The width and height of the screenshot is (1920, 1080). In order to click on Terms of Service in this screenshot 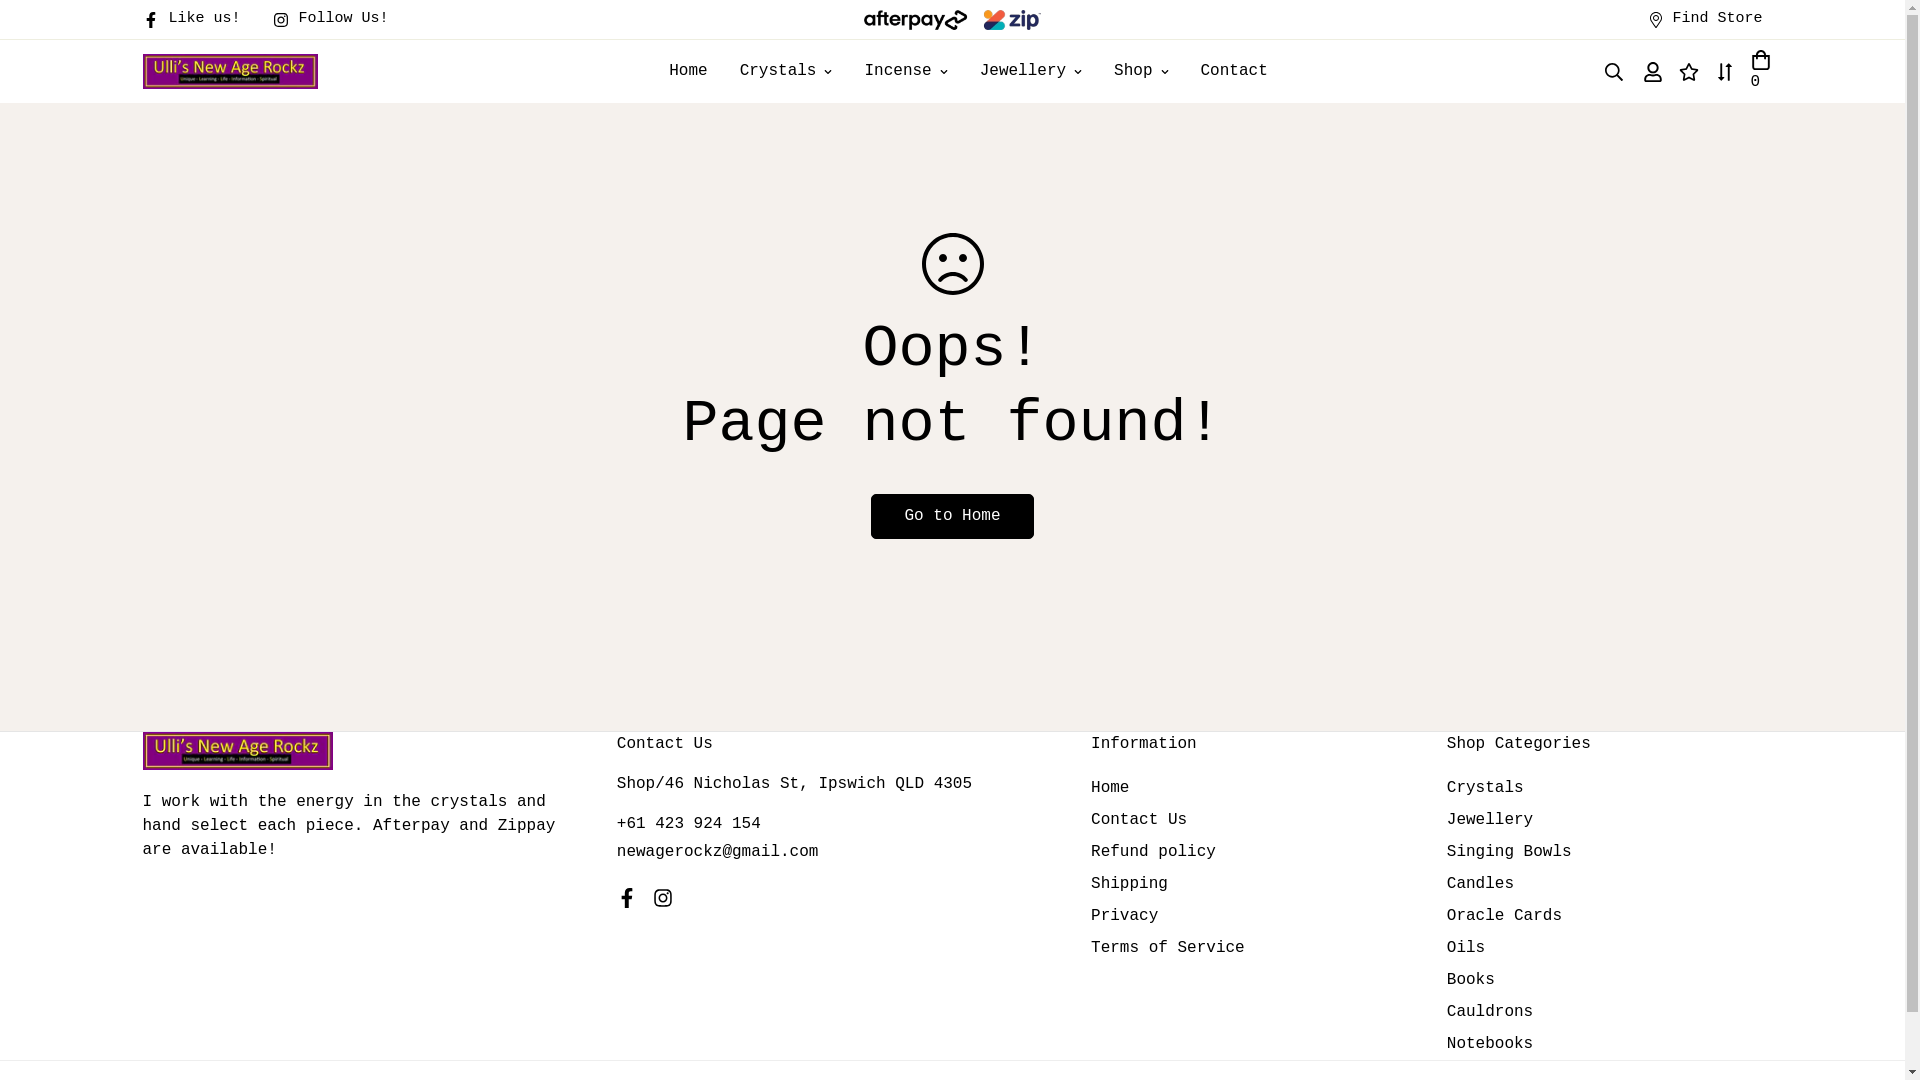, I will do `click(1168, 948)`.